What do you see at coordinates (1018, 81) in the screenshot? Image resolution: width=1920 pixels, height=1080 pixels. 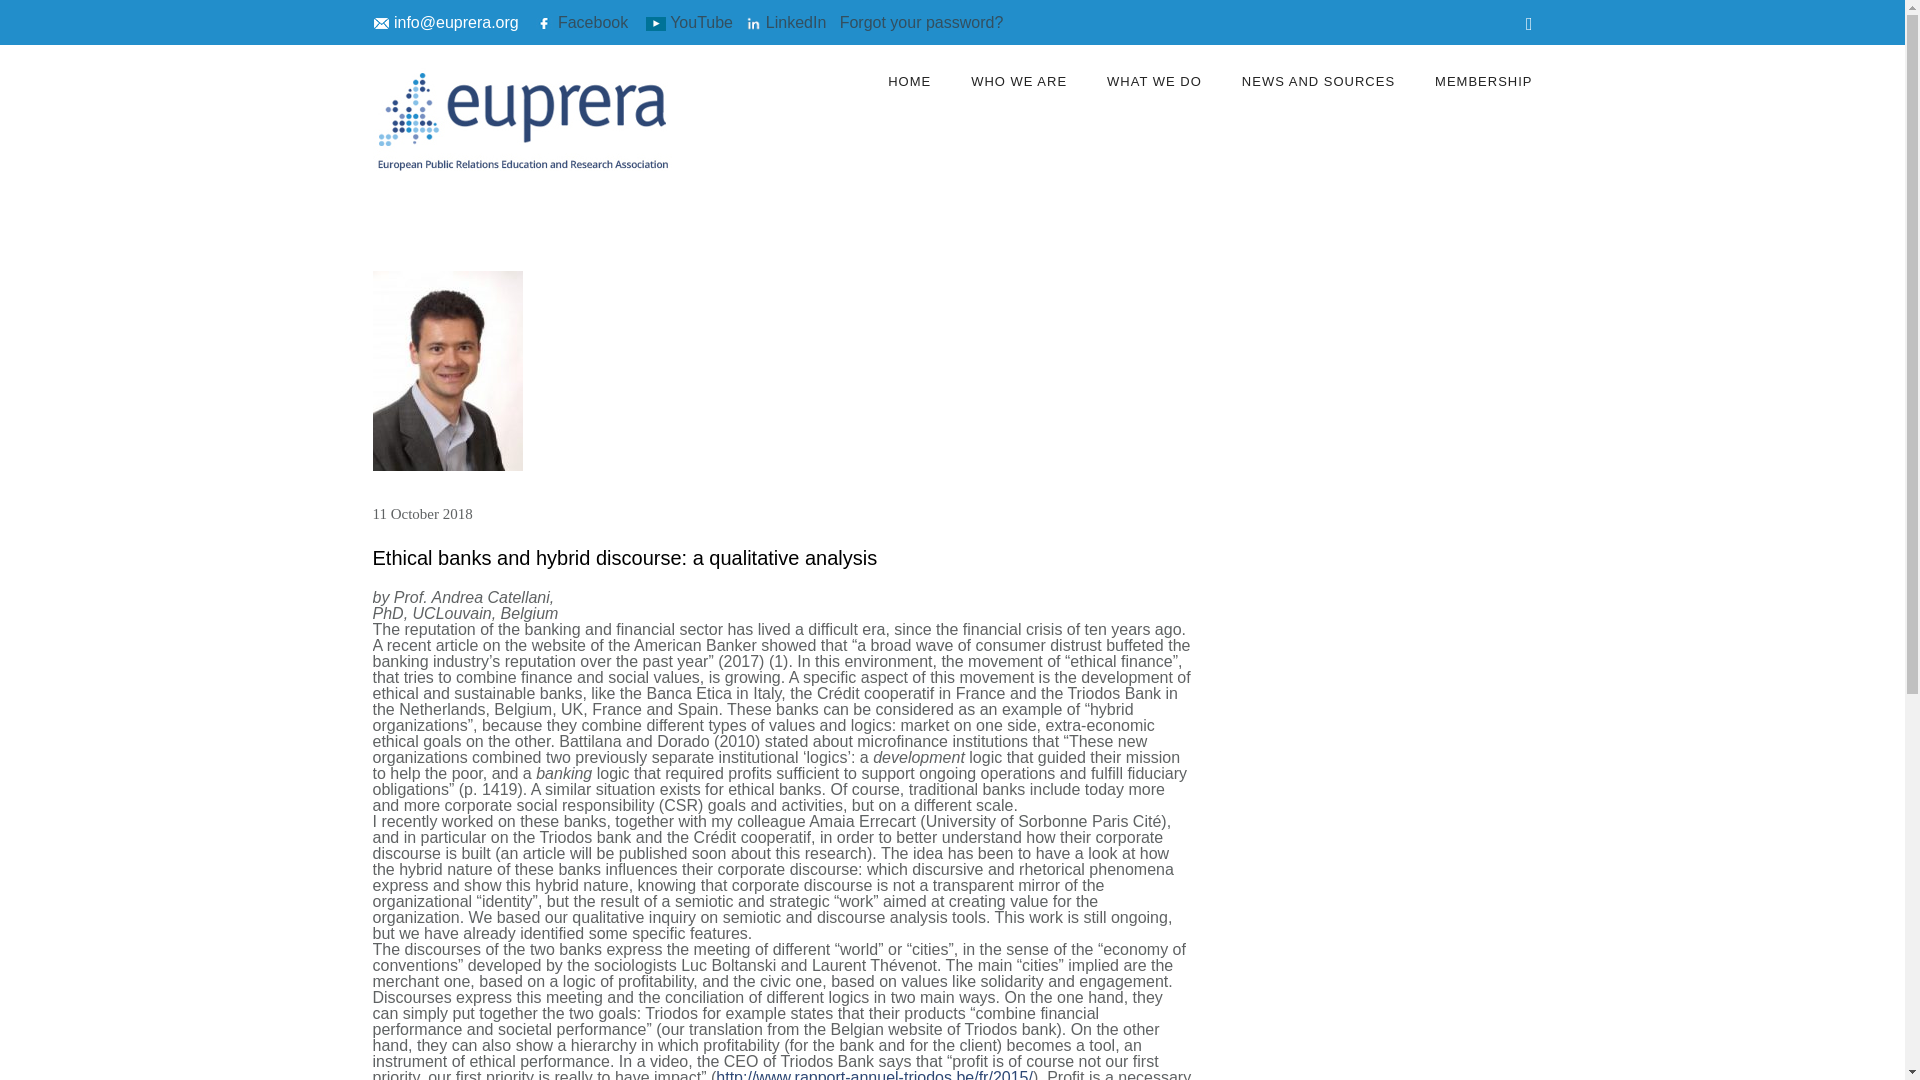 I see `WHO WE ARE` at bounding box center [1018, 81].